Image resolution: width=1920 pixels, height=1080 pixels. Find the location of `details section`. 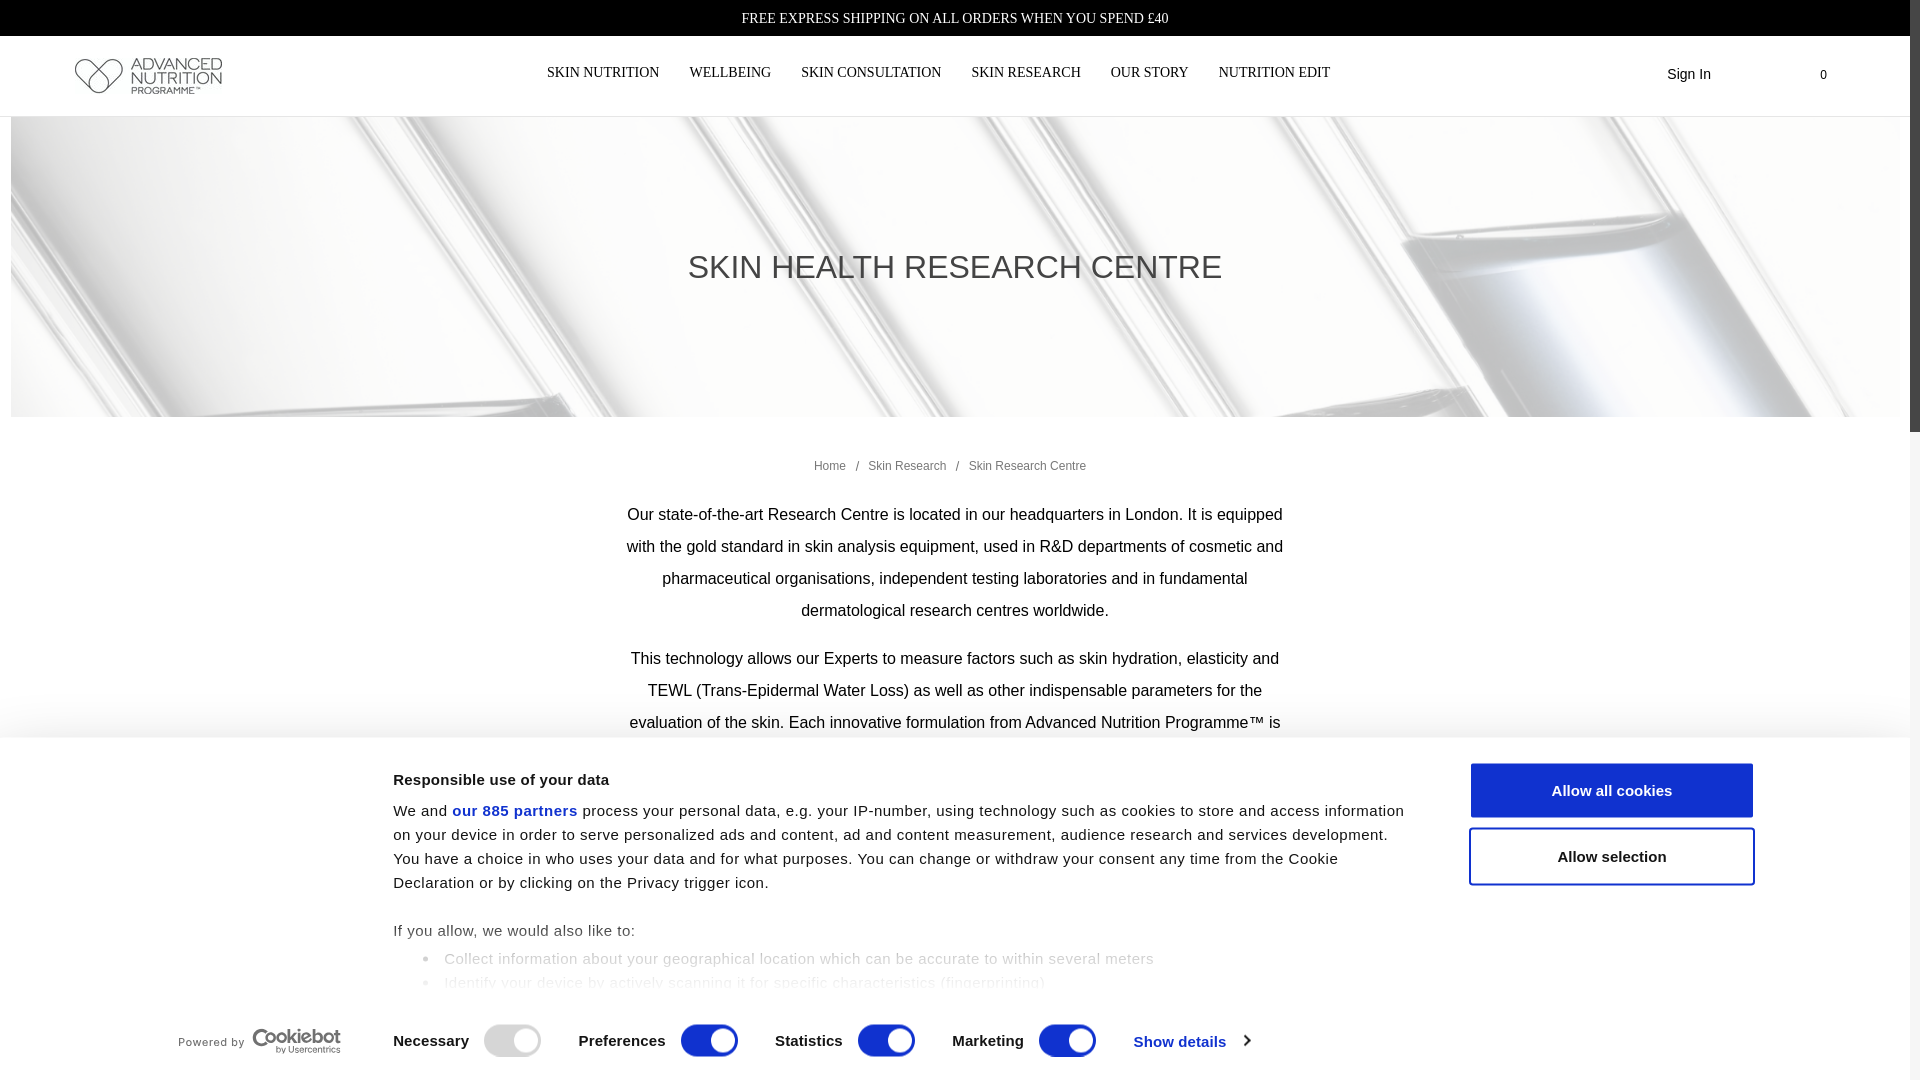

details section is located at coordinates (1090, 1010).